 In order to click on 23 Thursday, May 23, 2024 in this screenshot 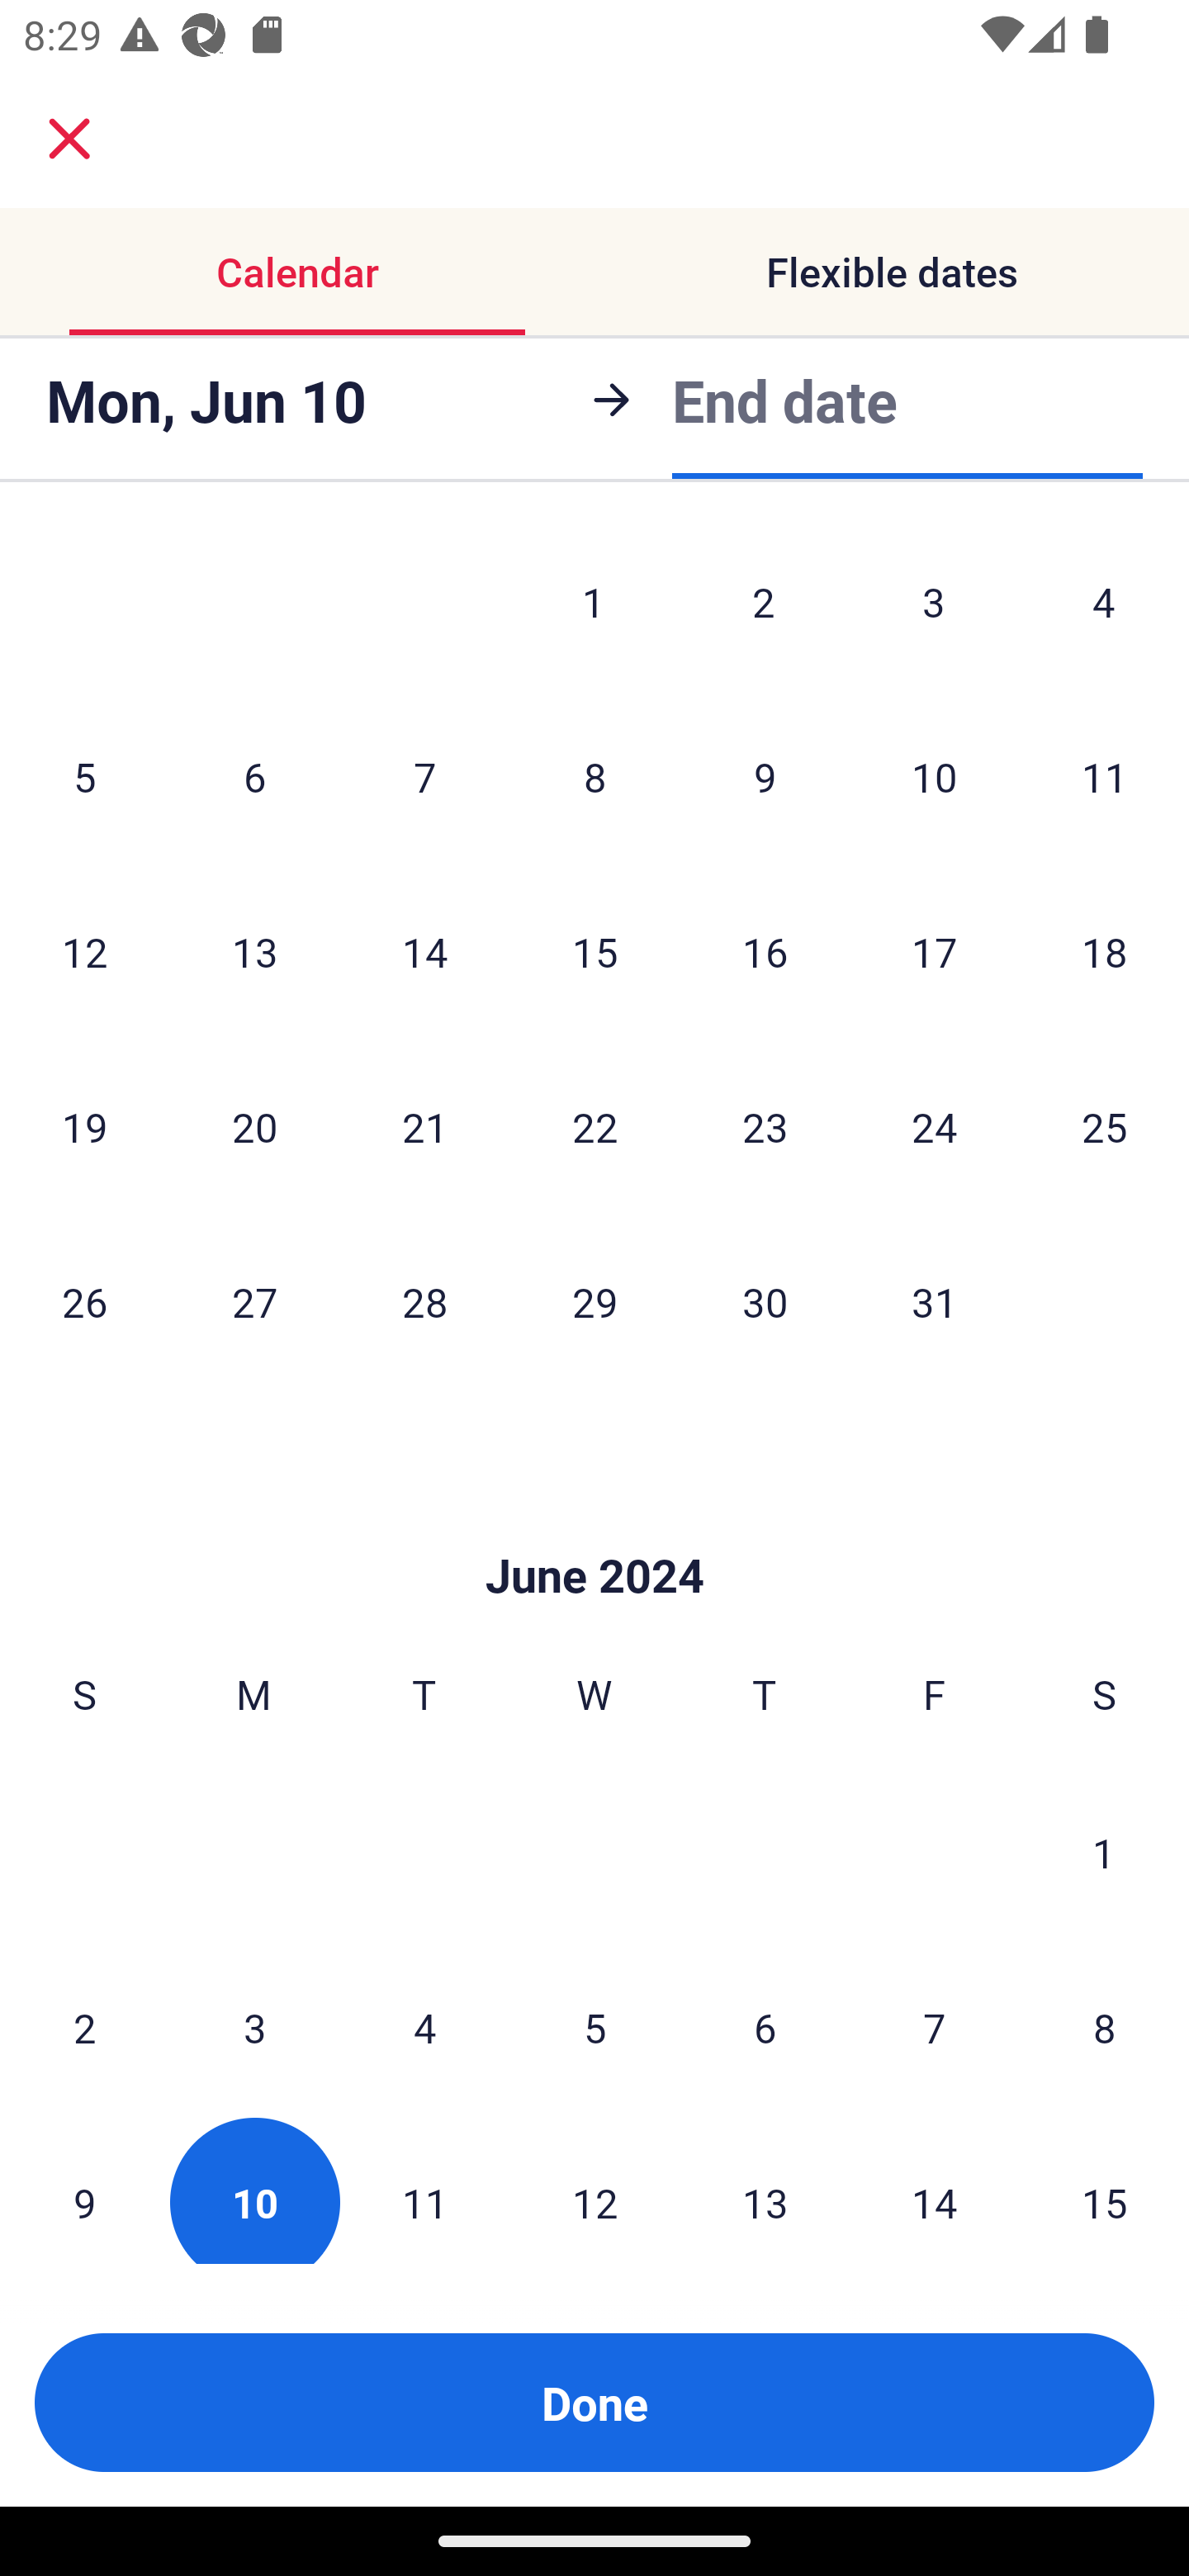, I will do `click(765, 1125)`.